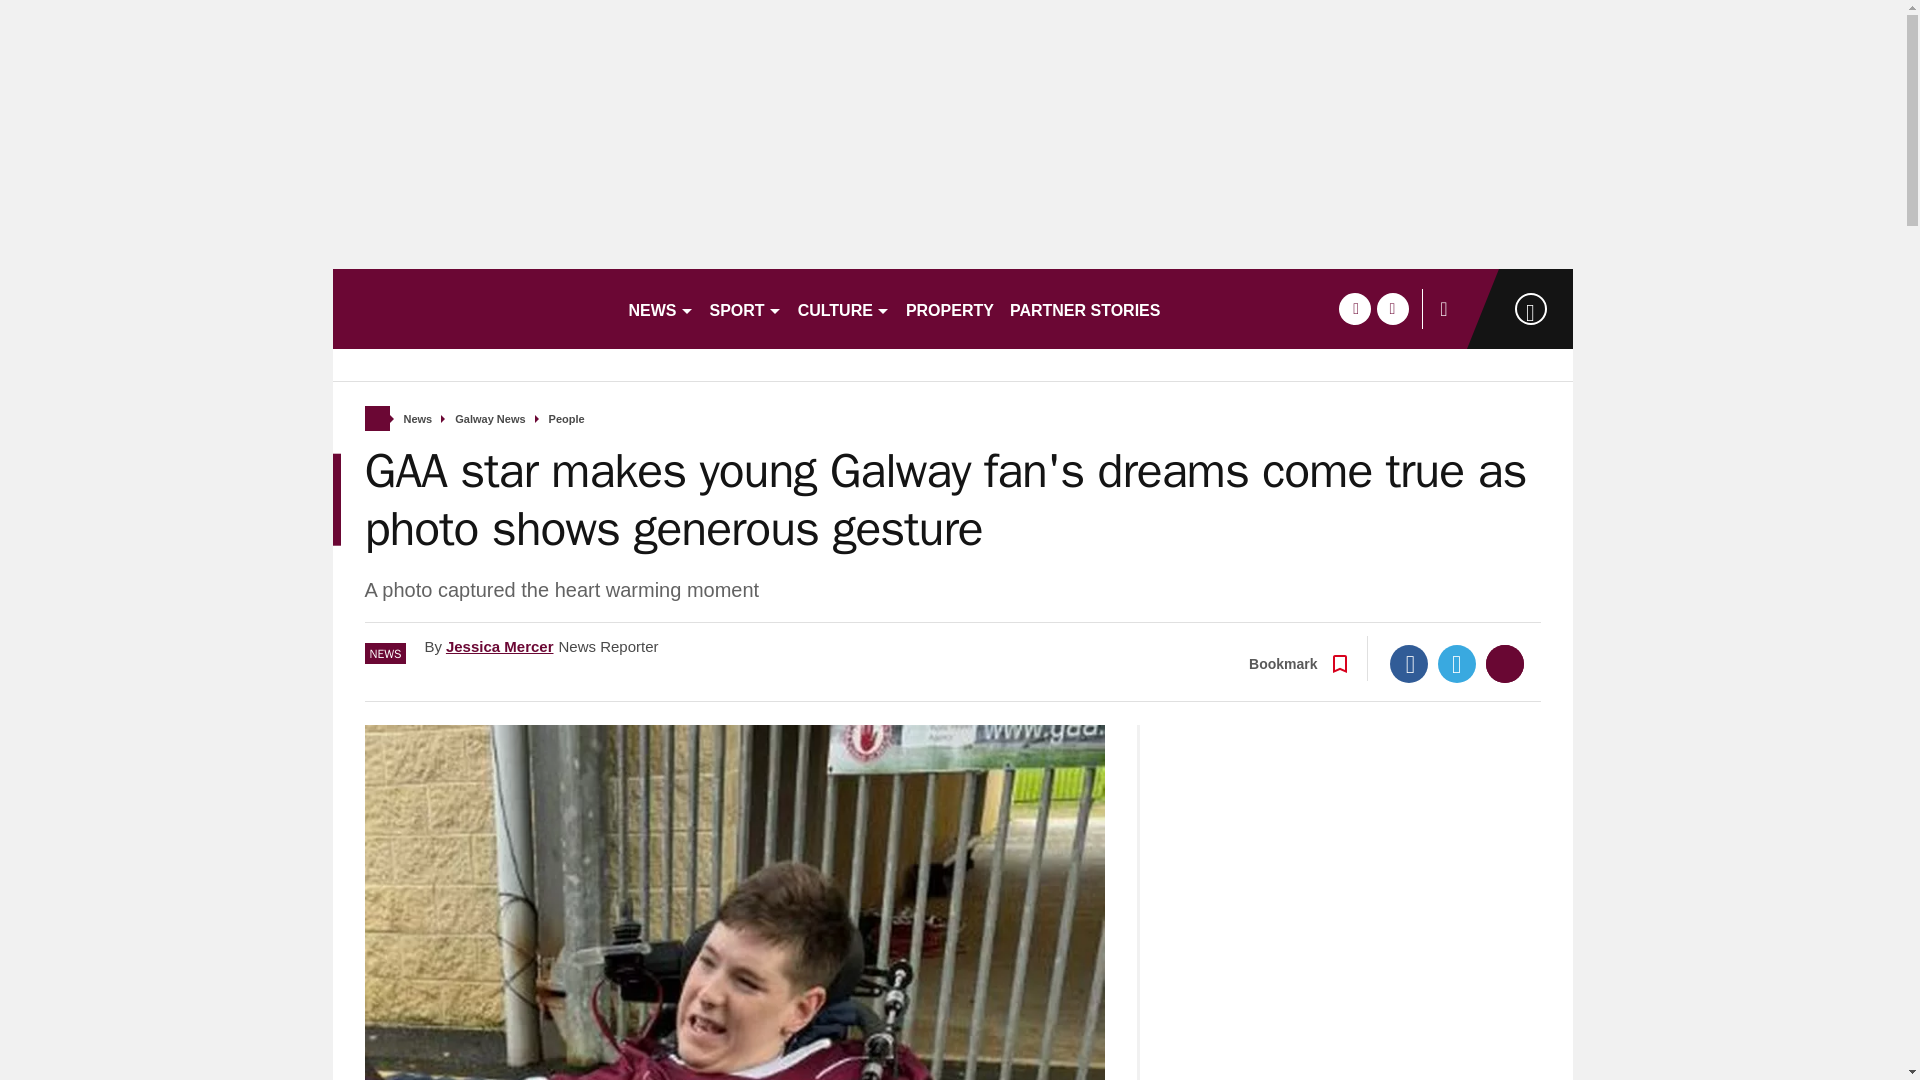 The width and height of the screenshot is (1920, 1080). What do you see at coordinates (1354, 308) in the screenshot?
I see `facebook` at bounding box center [1354, 308].